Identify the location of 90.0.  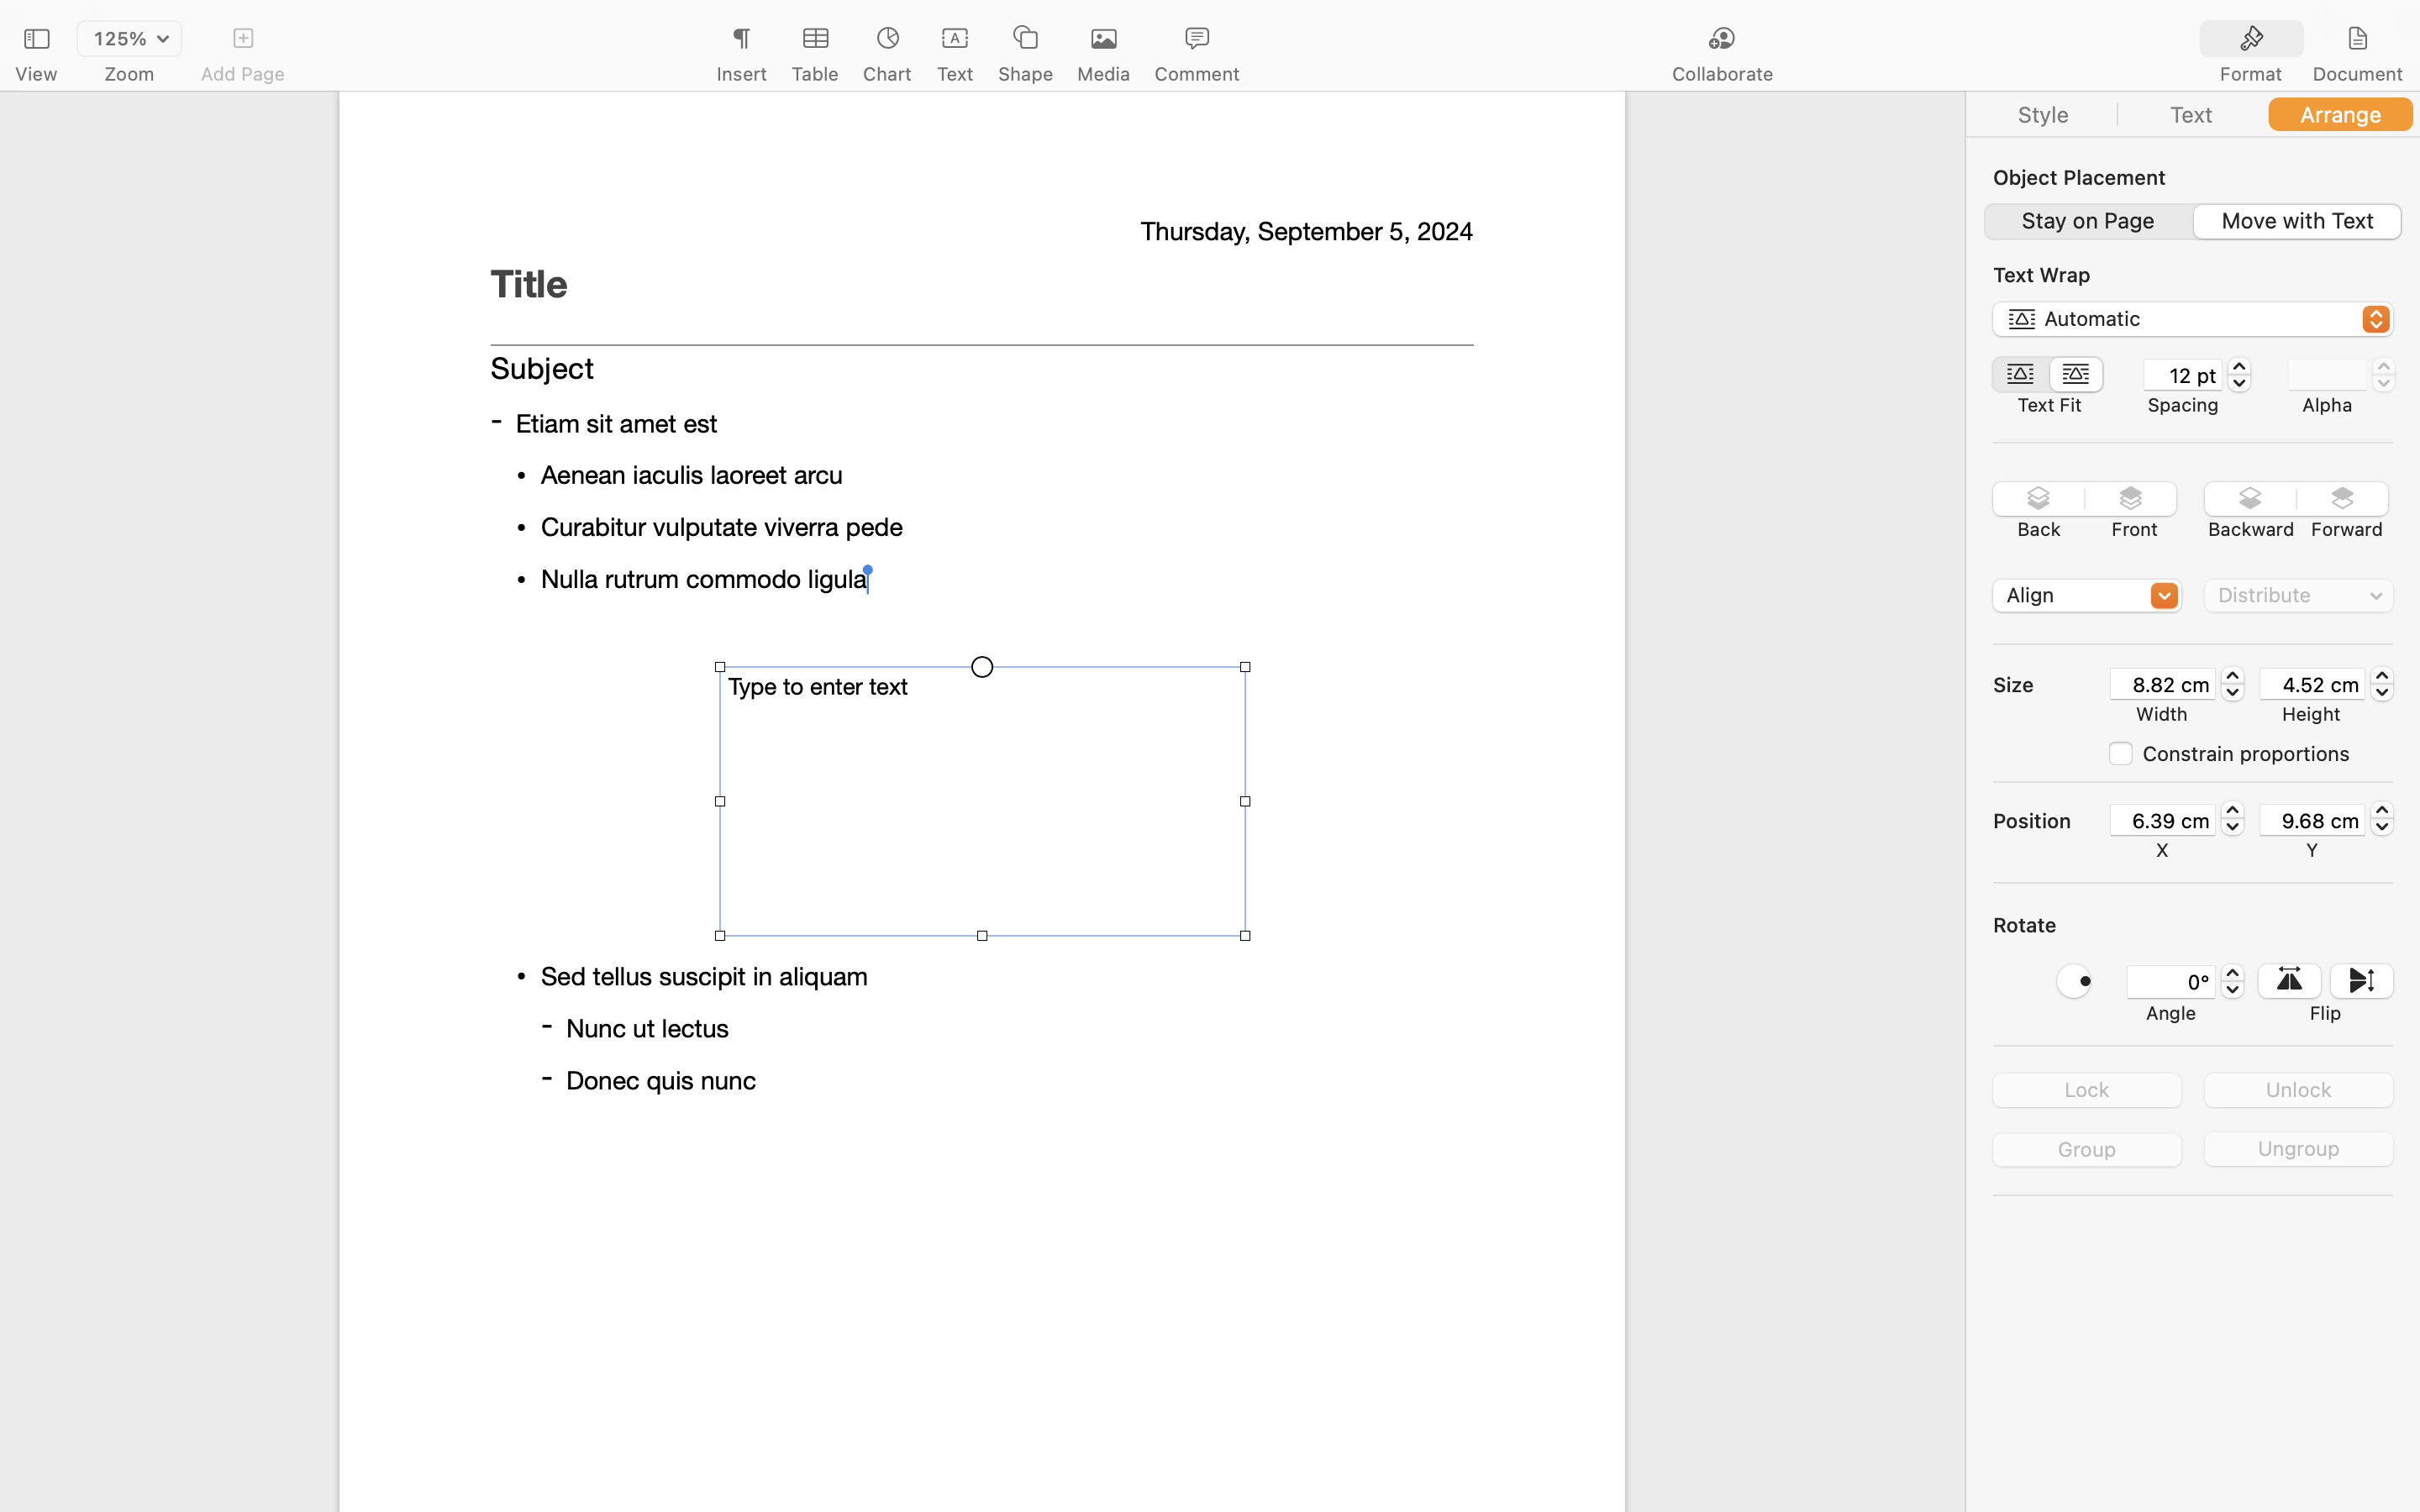
(2074, 981).